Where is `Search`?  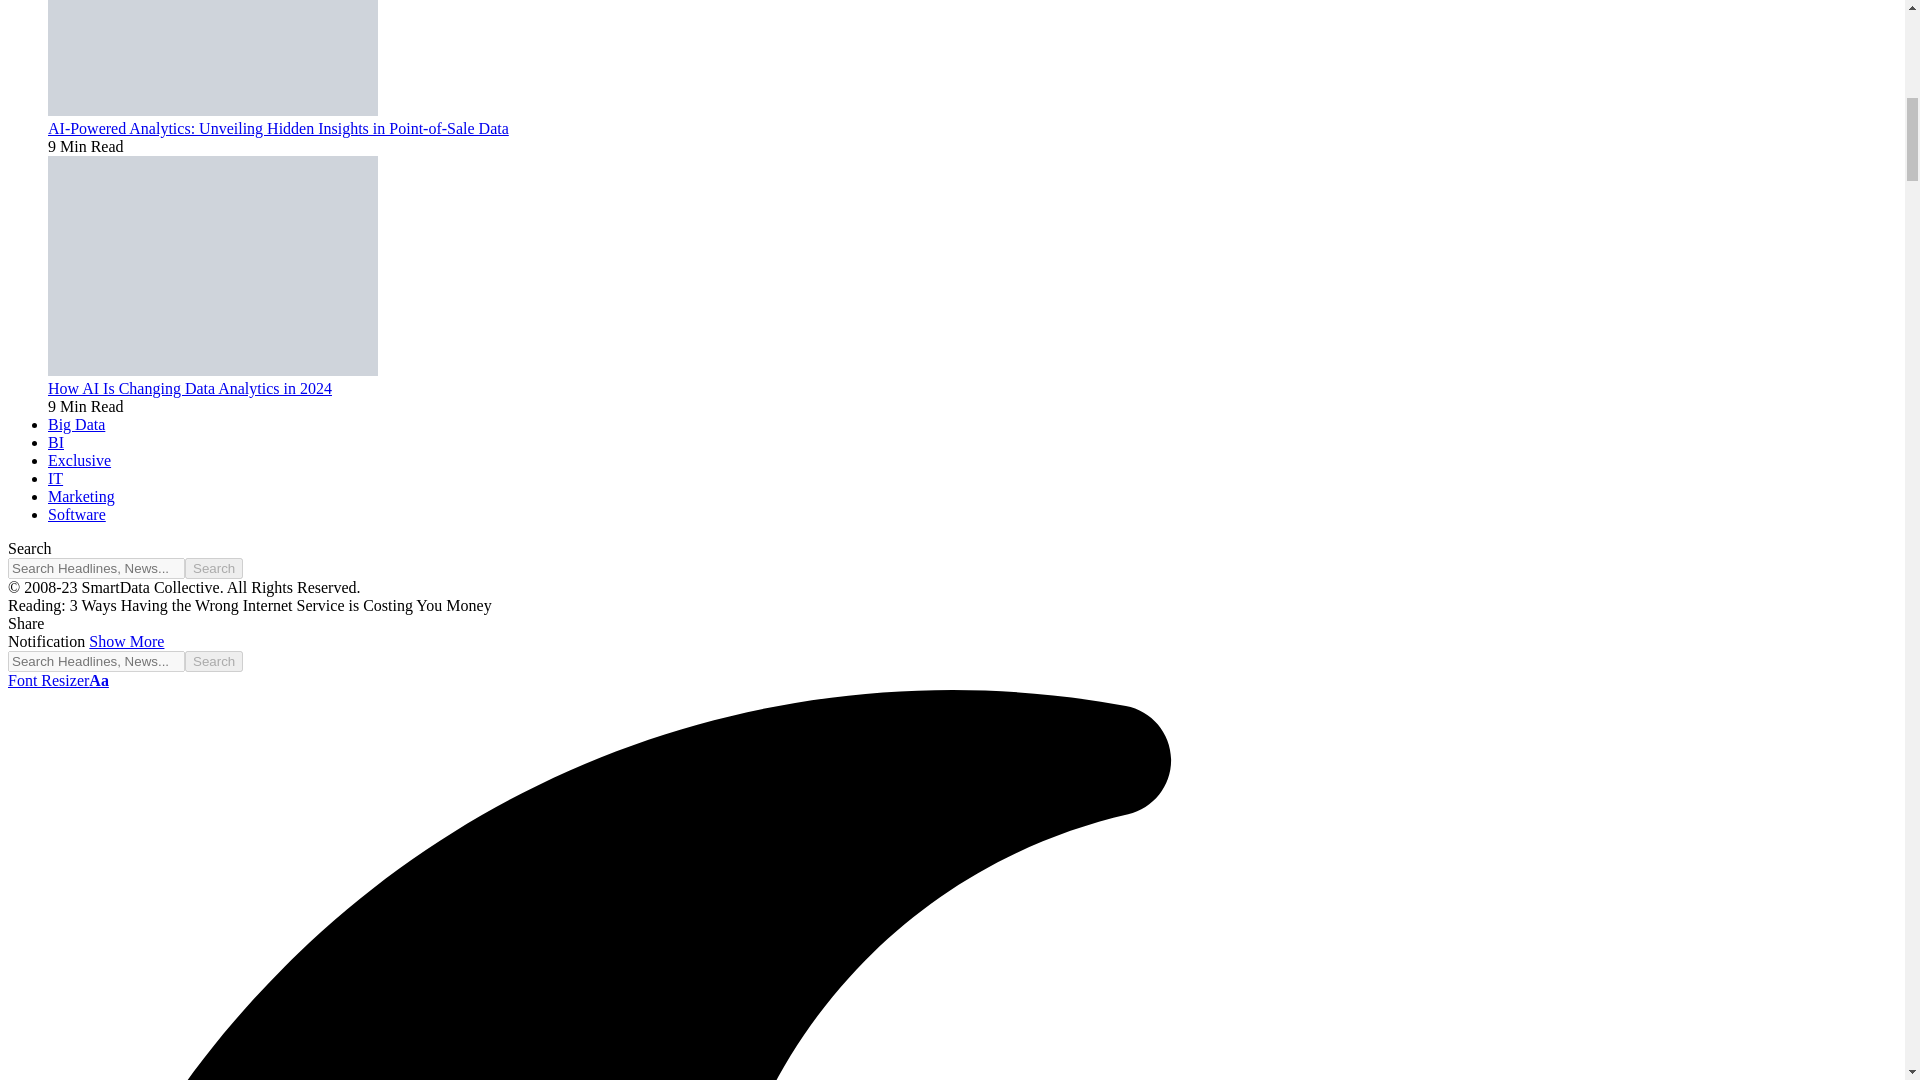 Search is located at coordinates (214, 568).